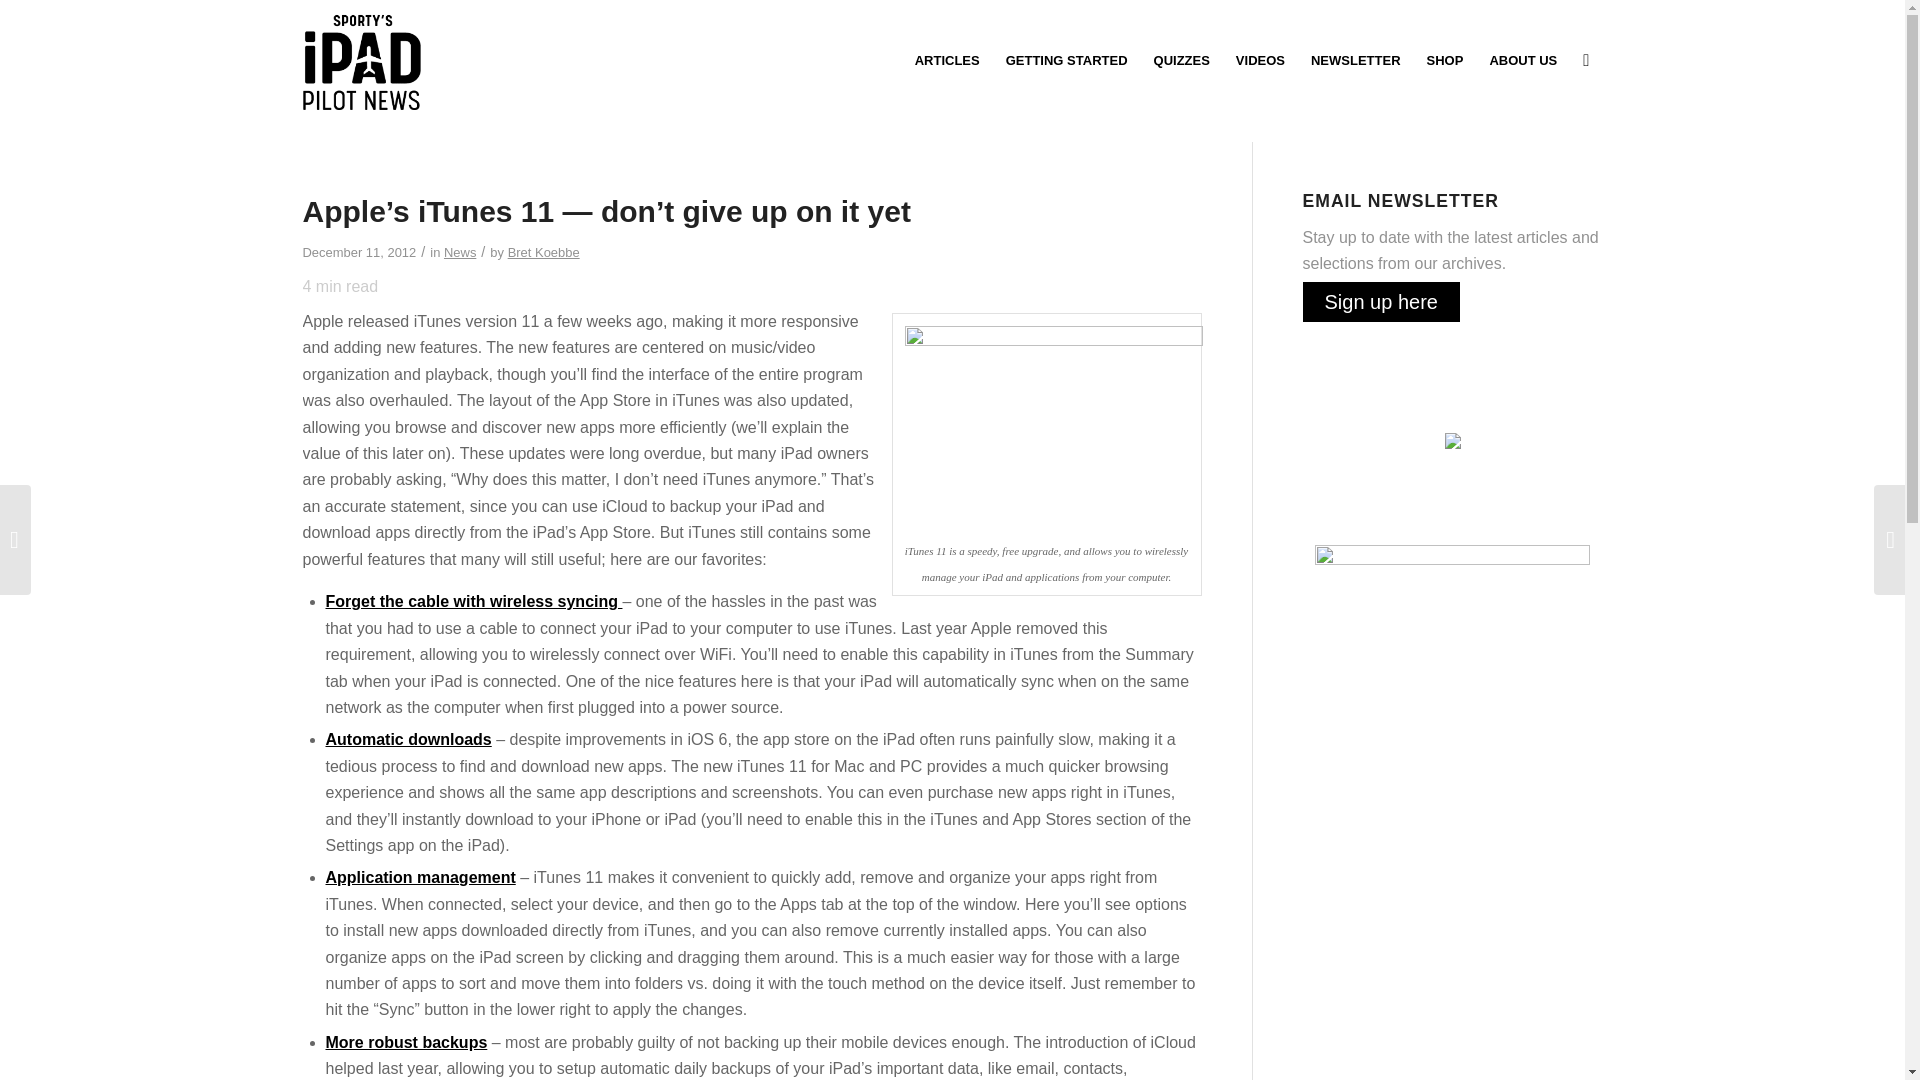 This screenshot has height=1080, width=1920. I want to click on Posts by Bret Koebbe, so click(544, 252).